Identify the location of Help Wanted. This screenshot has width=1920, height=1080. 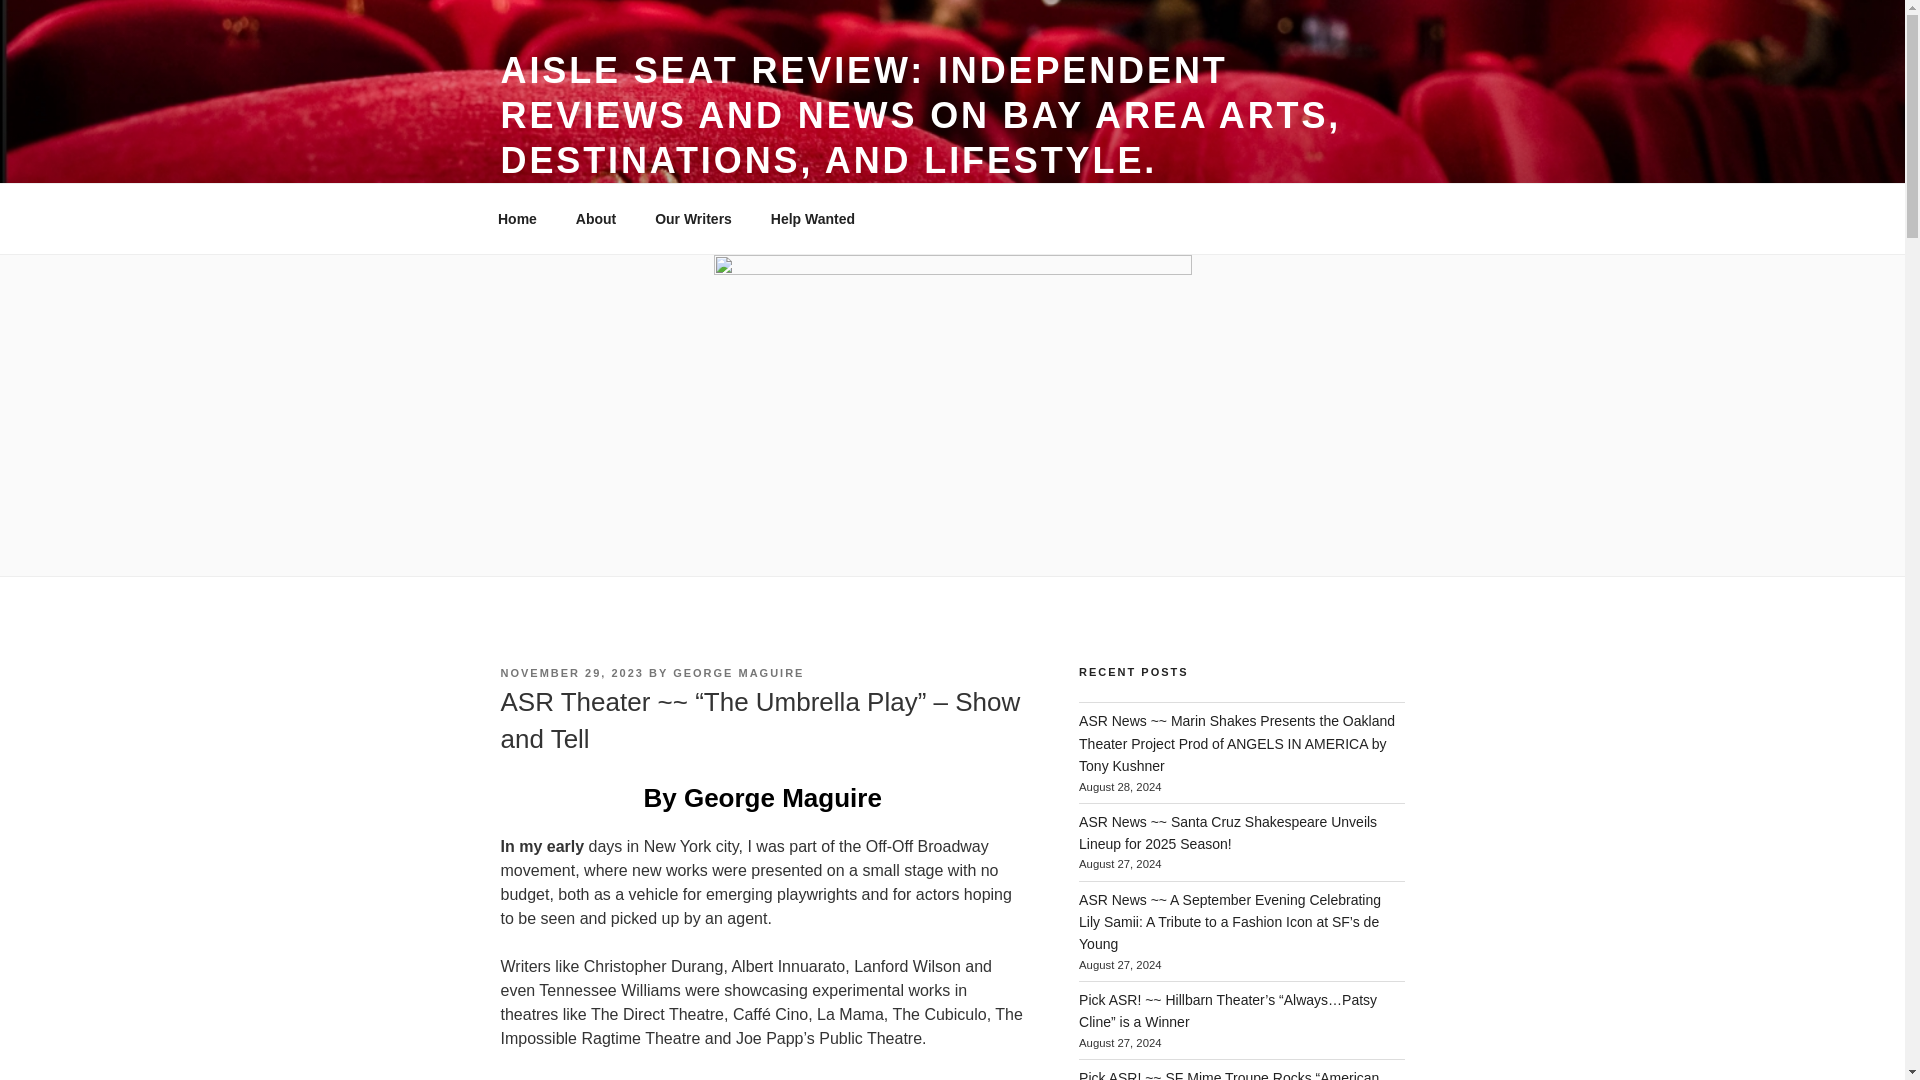
(812, 218).